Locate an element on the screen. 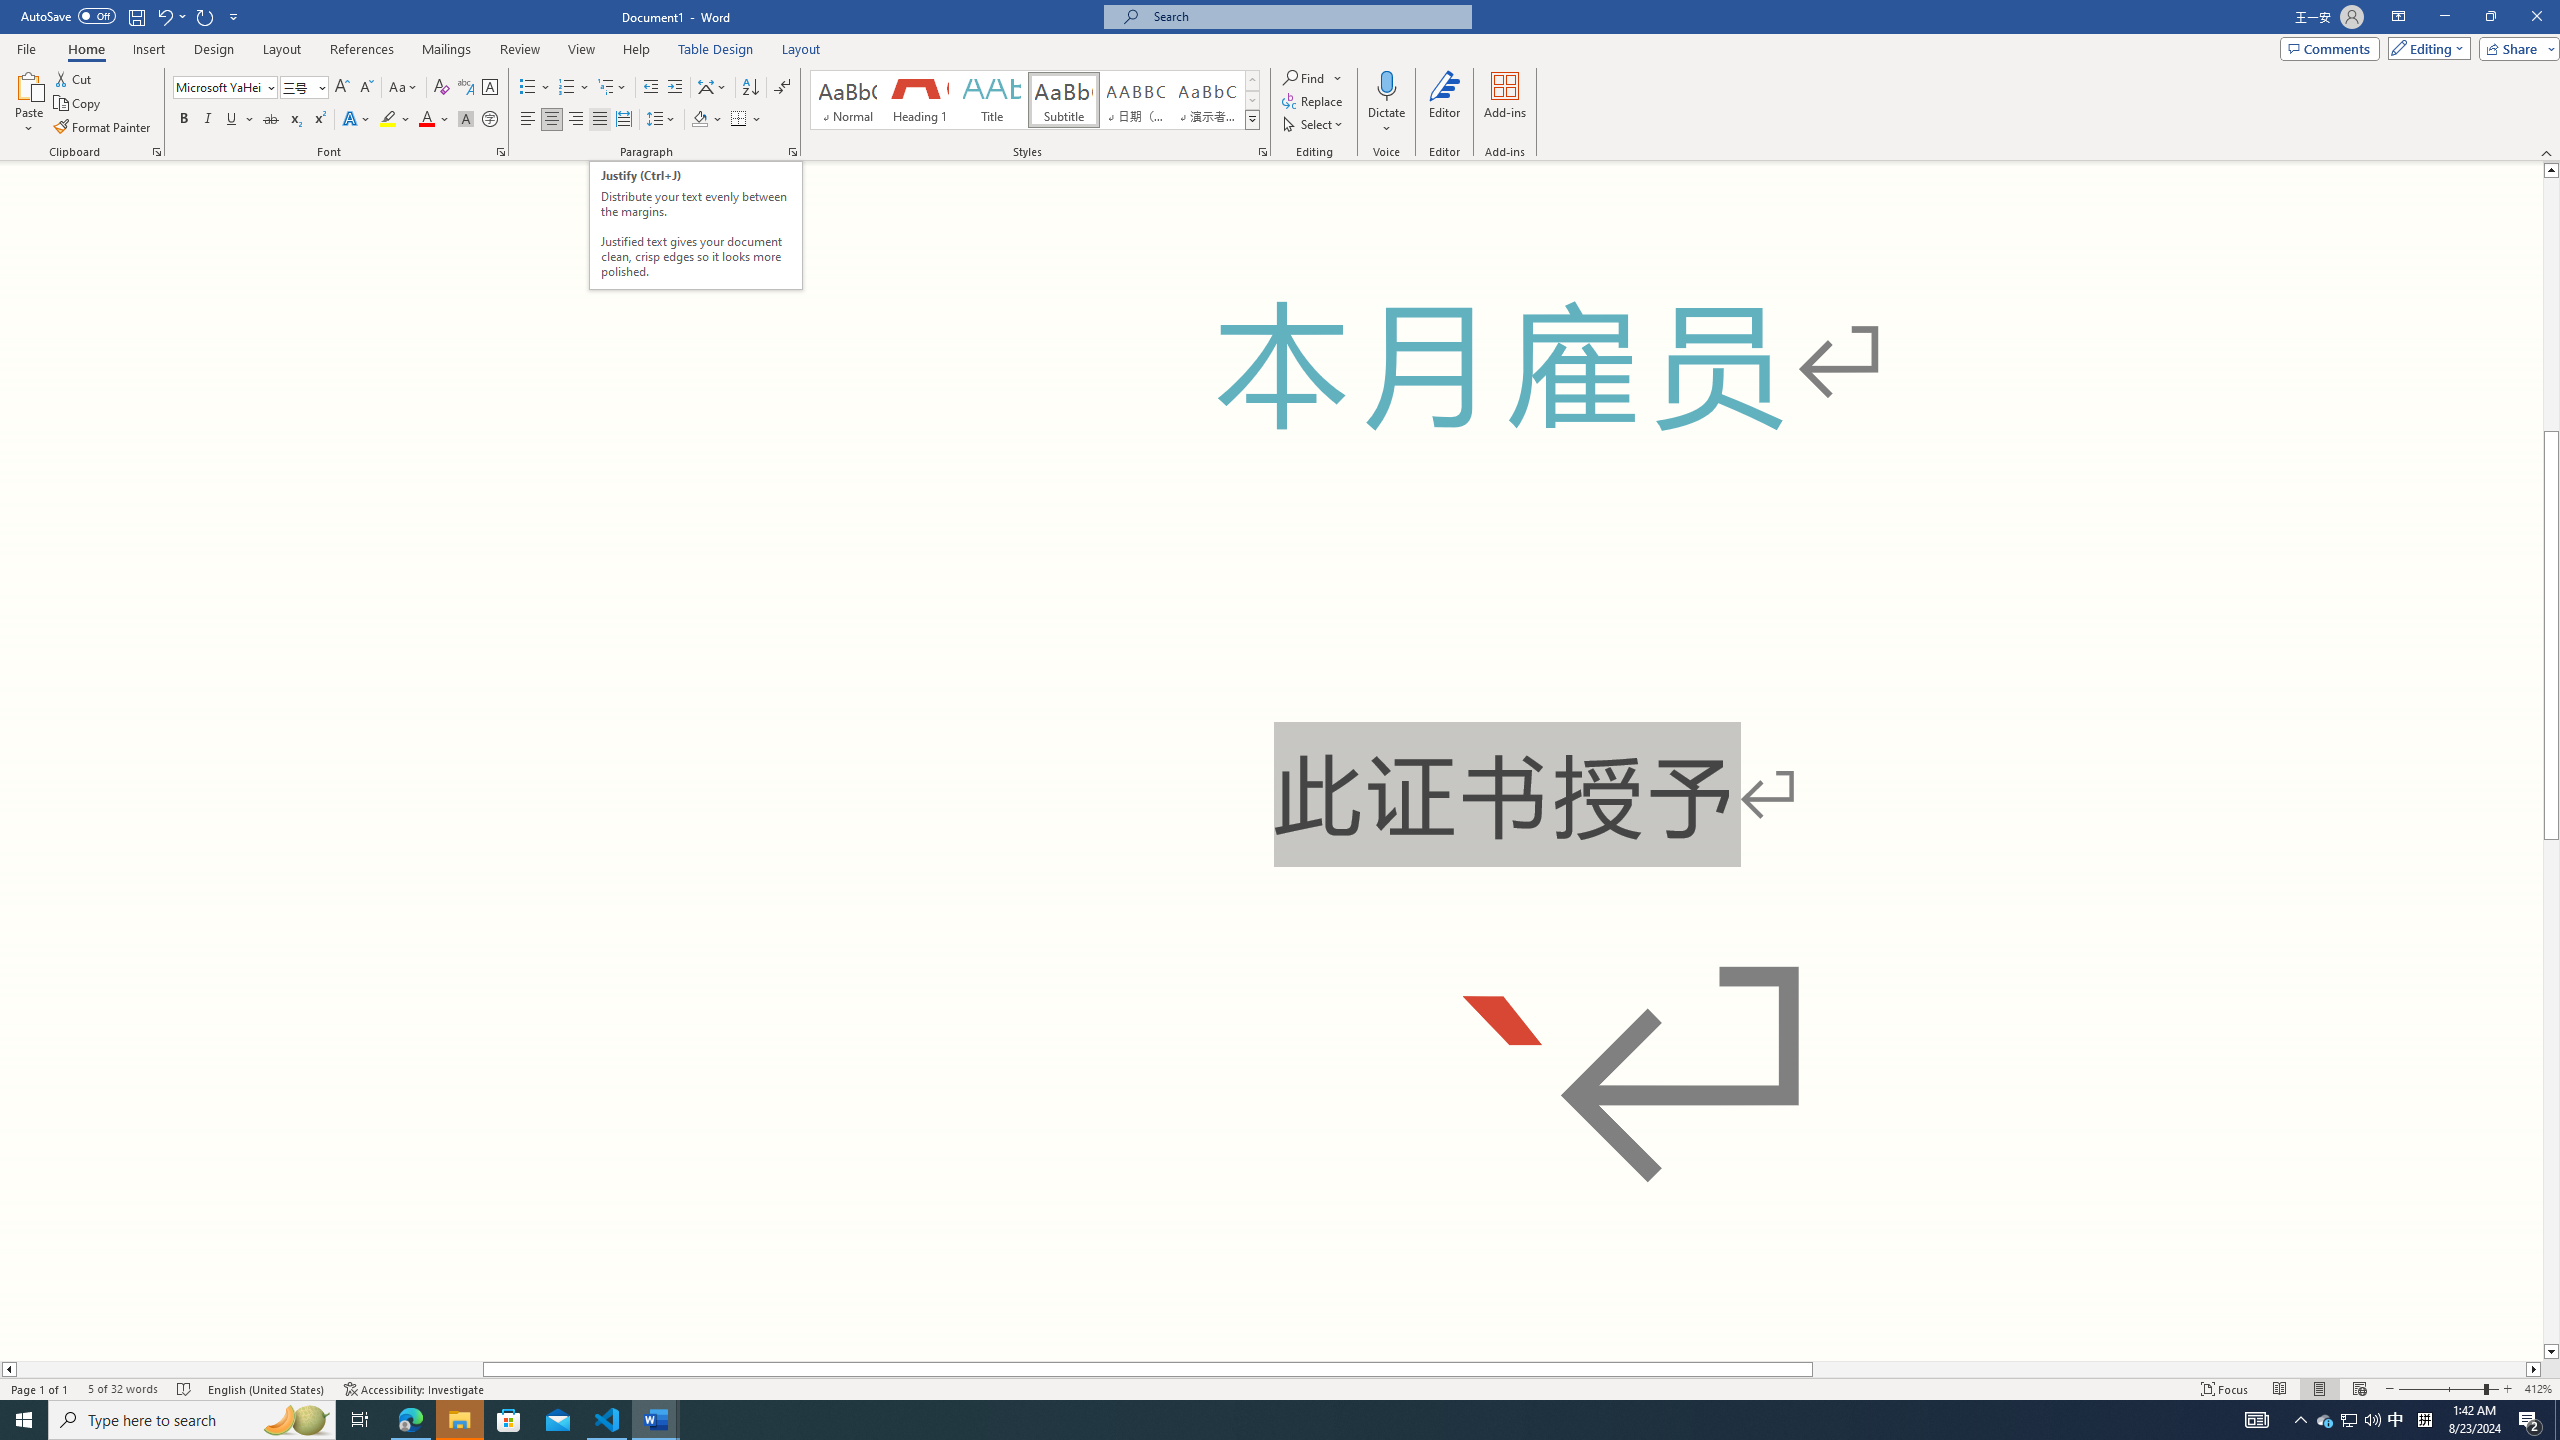 Image resolution: width=2560 pixels, height=1440 pixels. Line and Paragraph Spacing is located at coordinates (662, 120).